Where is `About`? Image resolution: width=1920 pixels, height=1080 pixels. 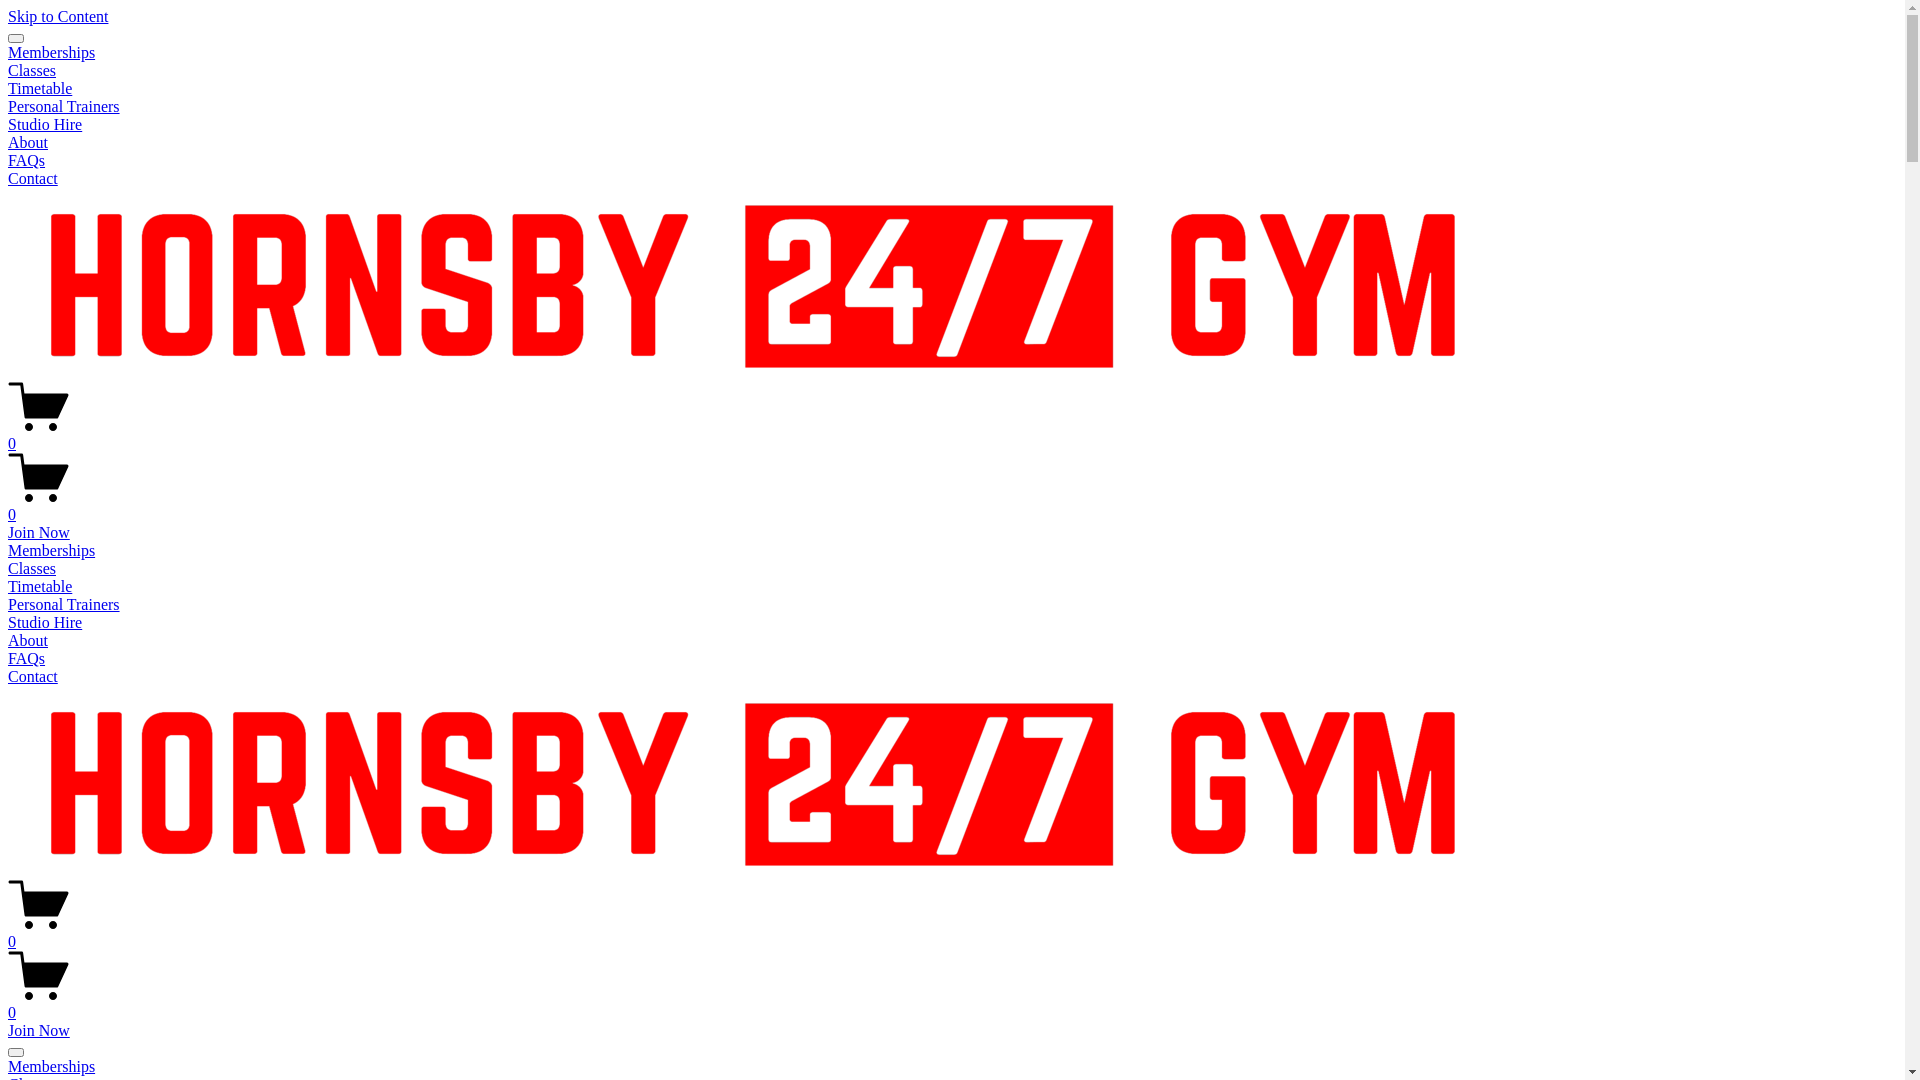
About is located at coordinates (28, 640).